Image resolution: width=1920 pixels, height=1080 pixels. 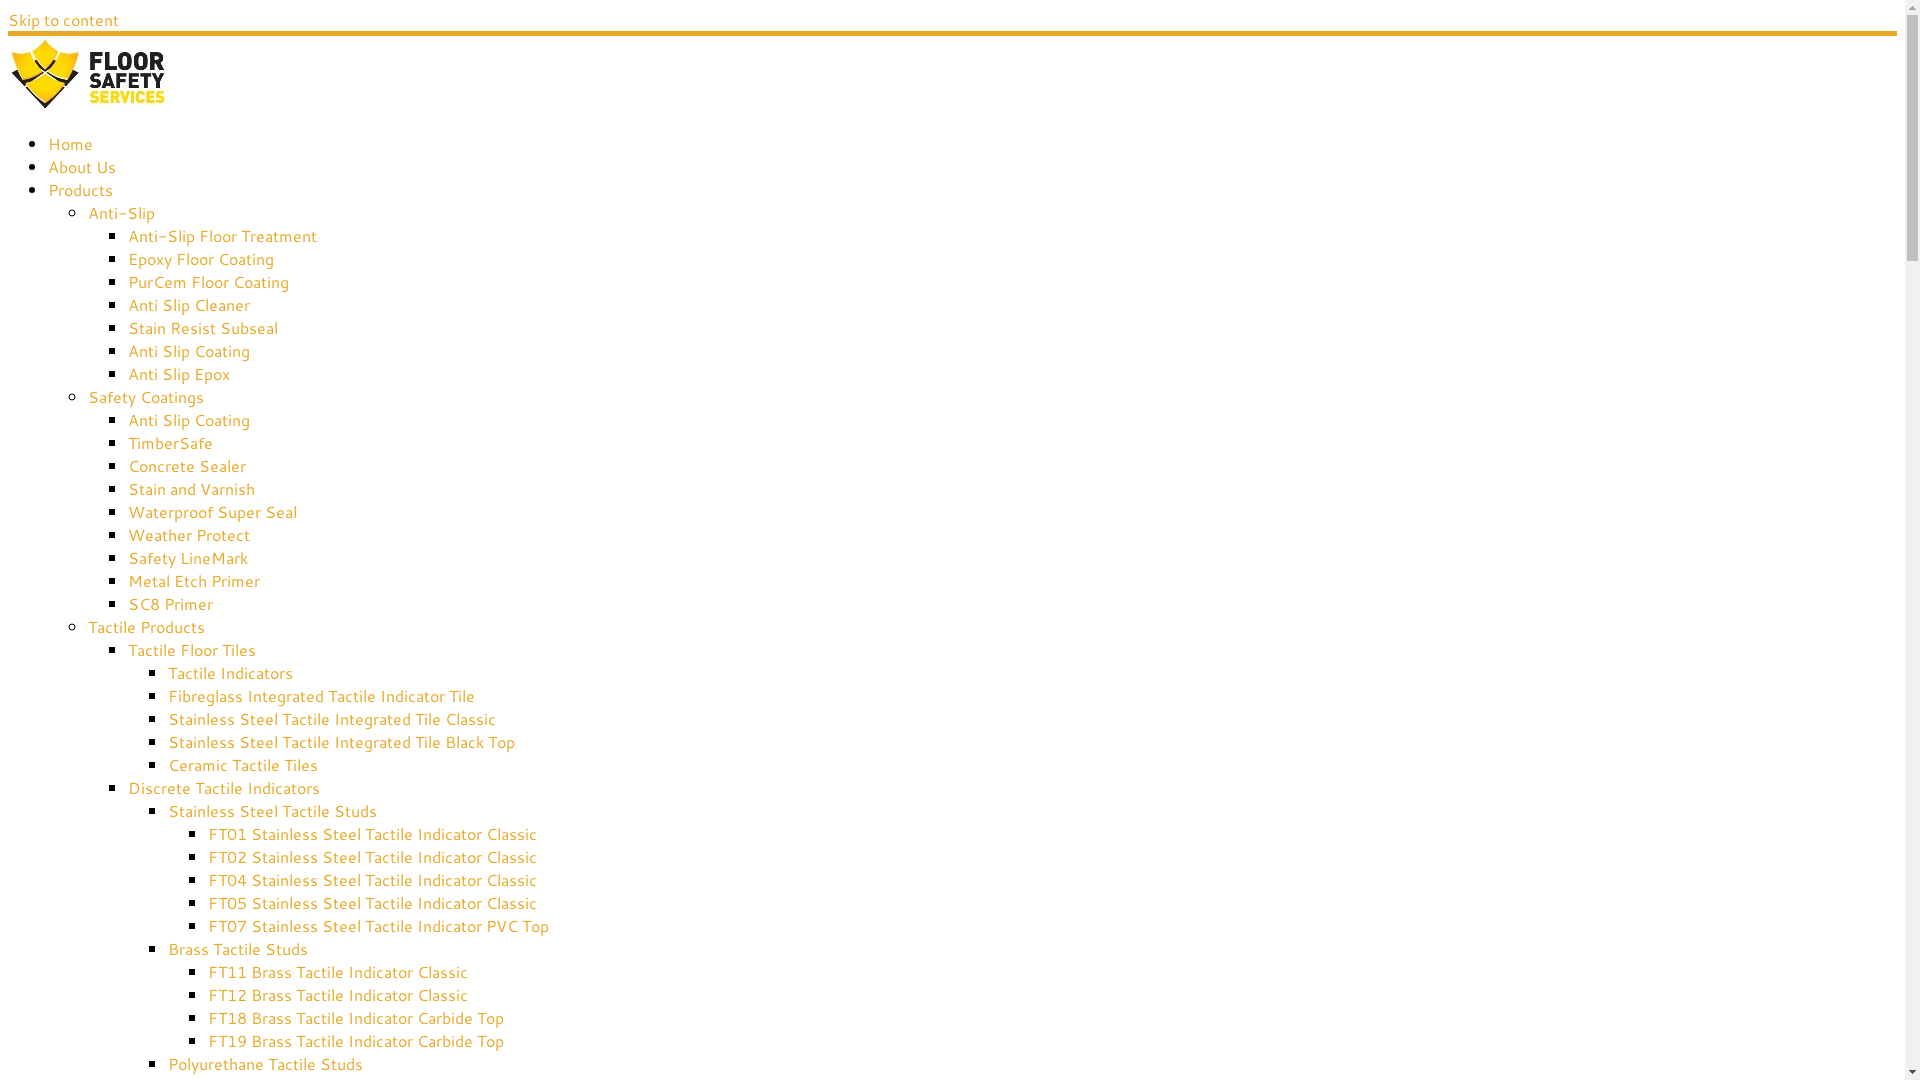 What do you see at coordinates (338, 994) in the screenshot?
I see `FT12 Brass Tactile Indicator Classic` at bounding box center [338, 994].